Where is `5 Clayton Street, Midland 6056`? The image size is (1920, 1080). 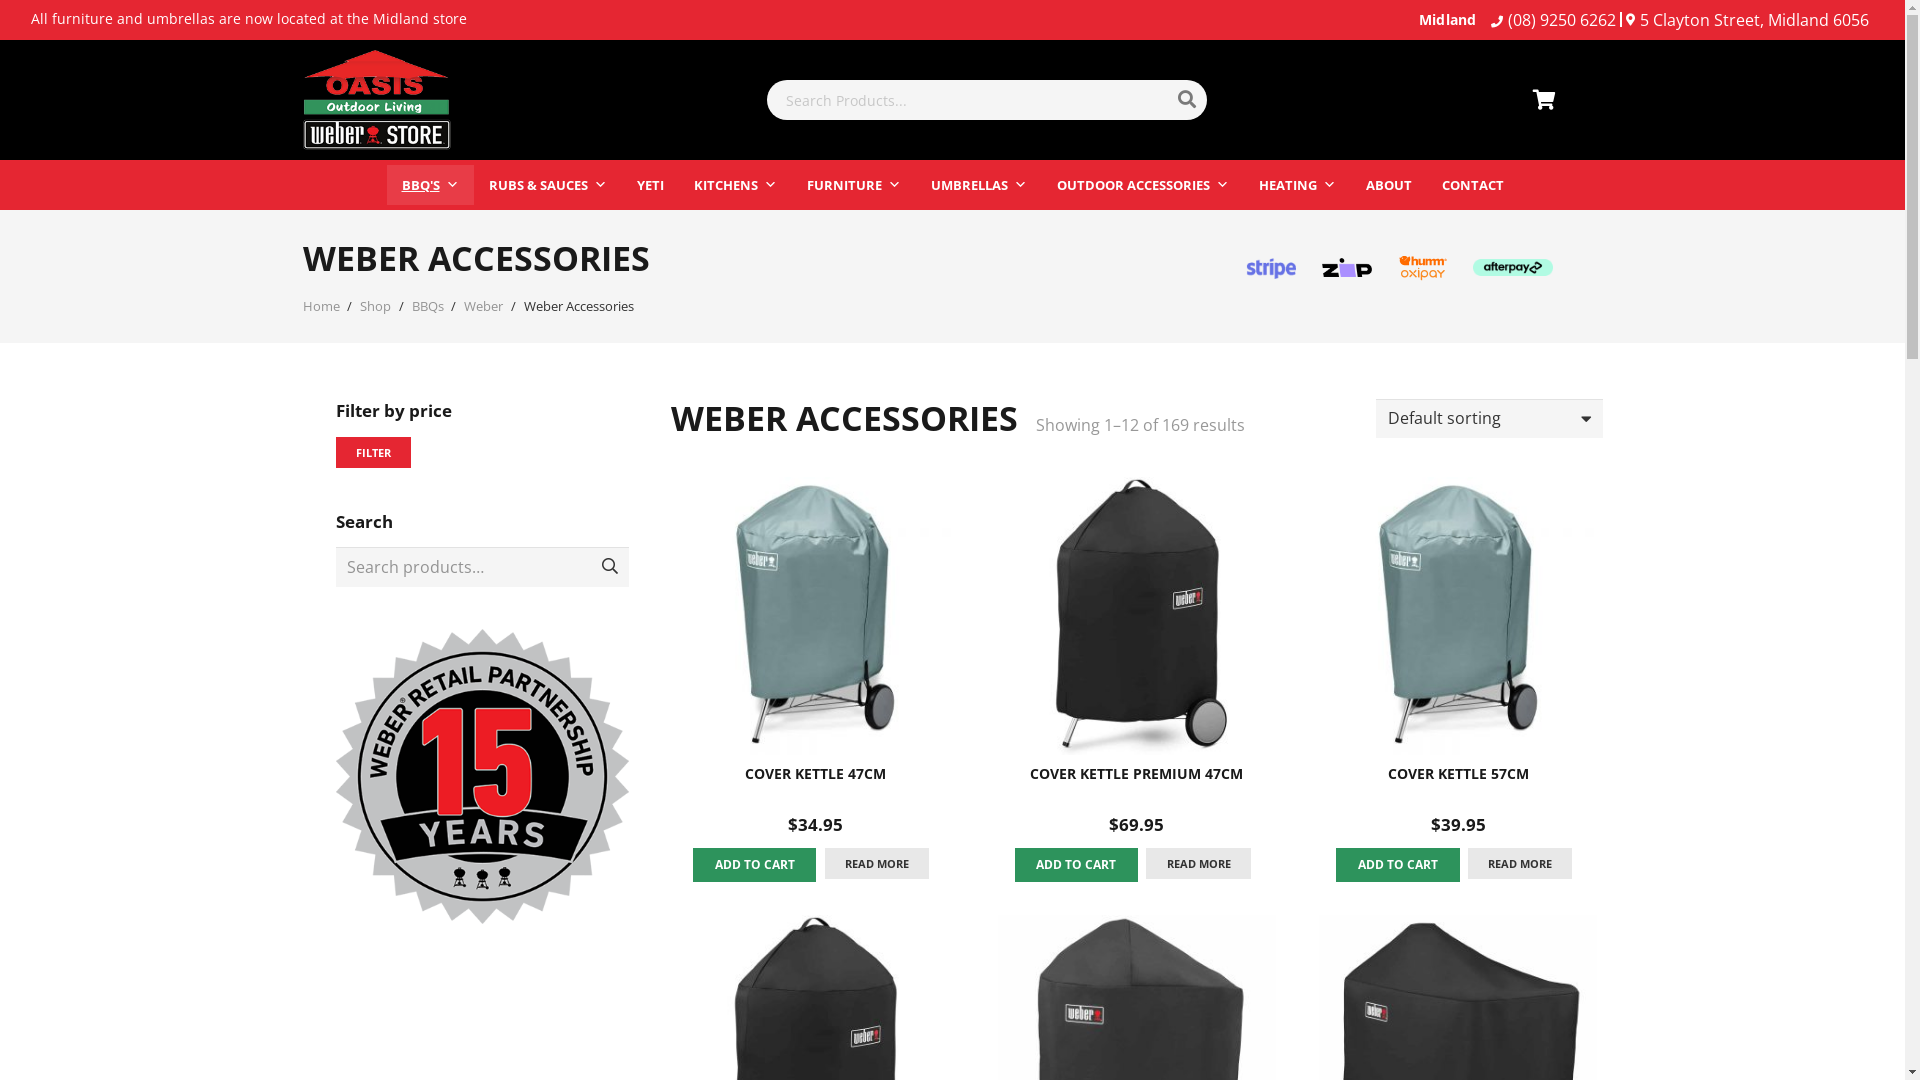
5 Clayton Street, Midland 6056 is located at coordinates (1748, 20).